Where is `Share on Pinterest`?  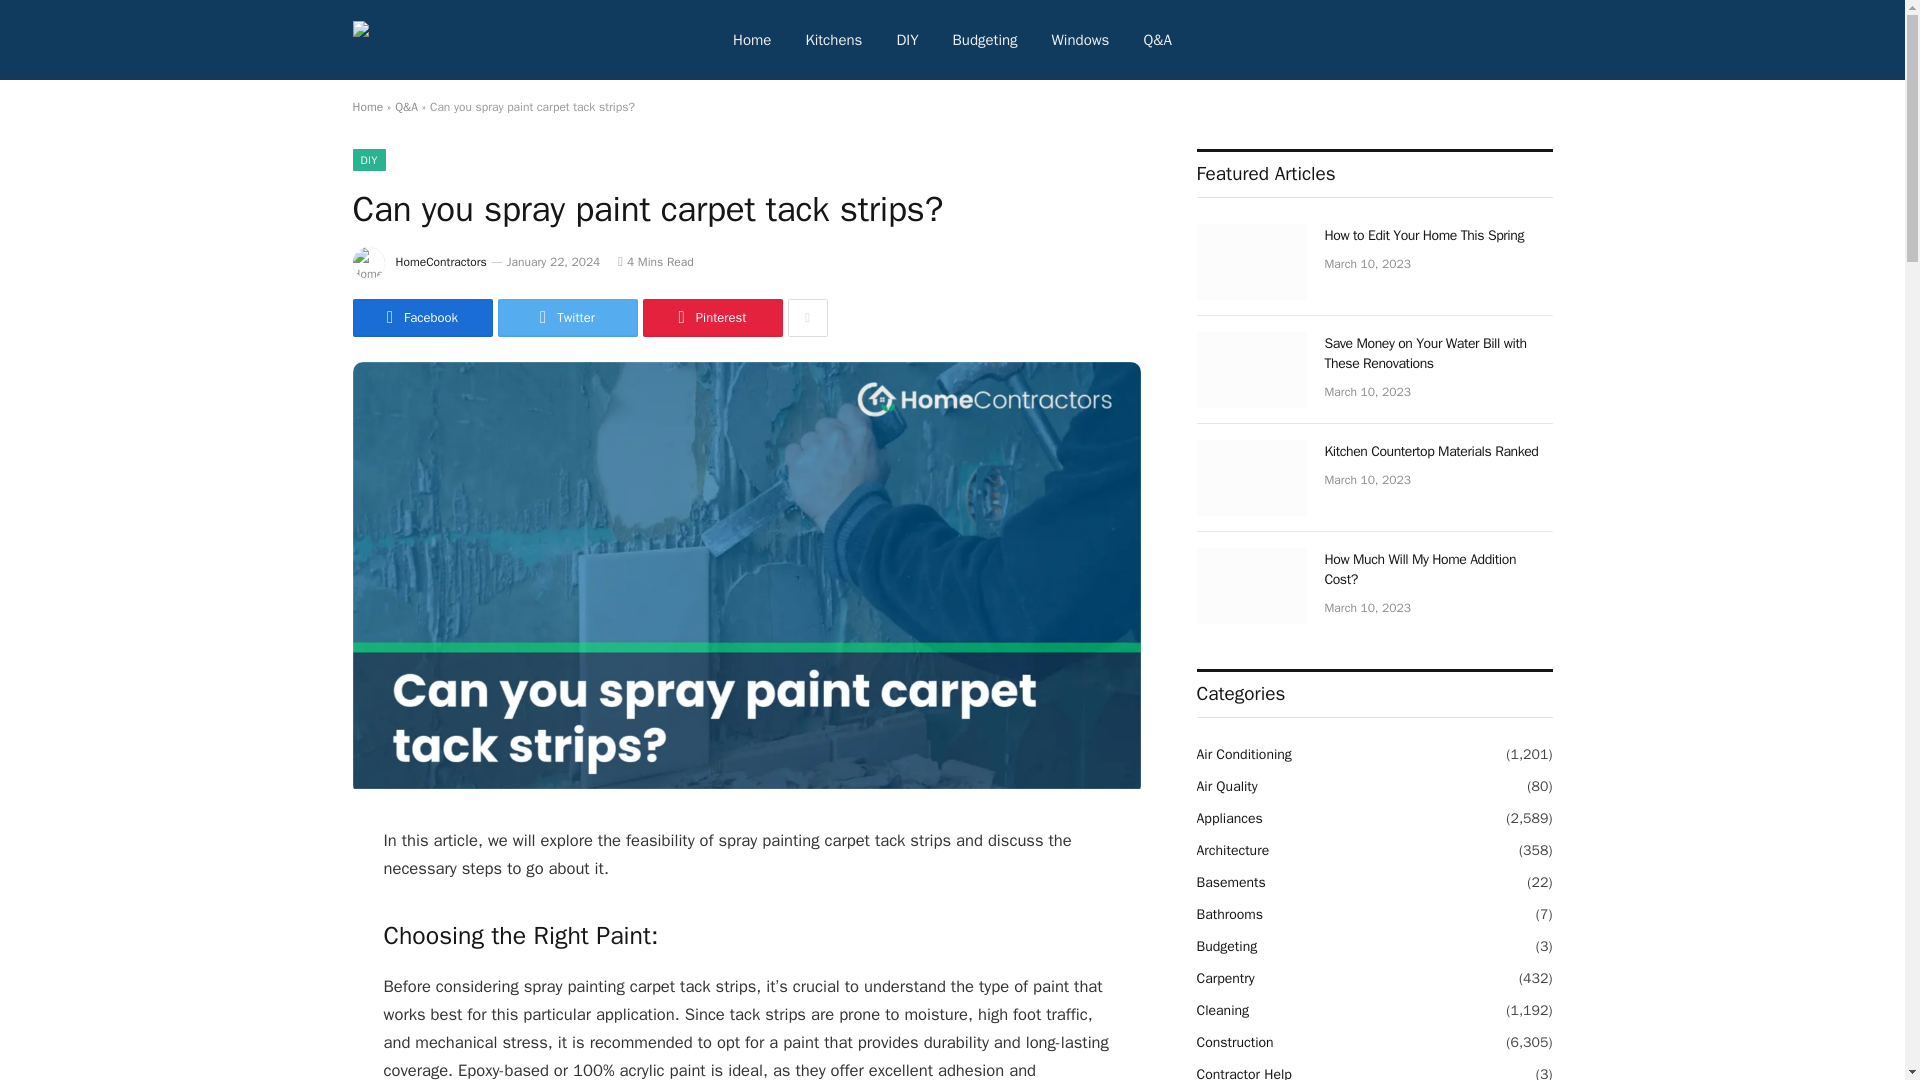 Share on Pinterest is located at coordinates (711, 318).